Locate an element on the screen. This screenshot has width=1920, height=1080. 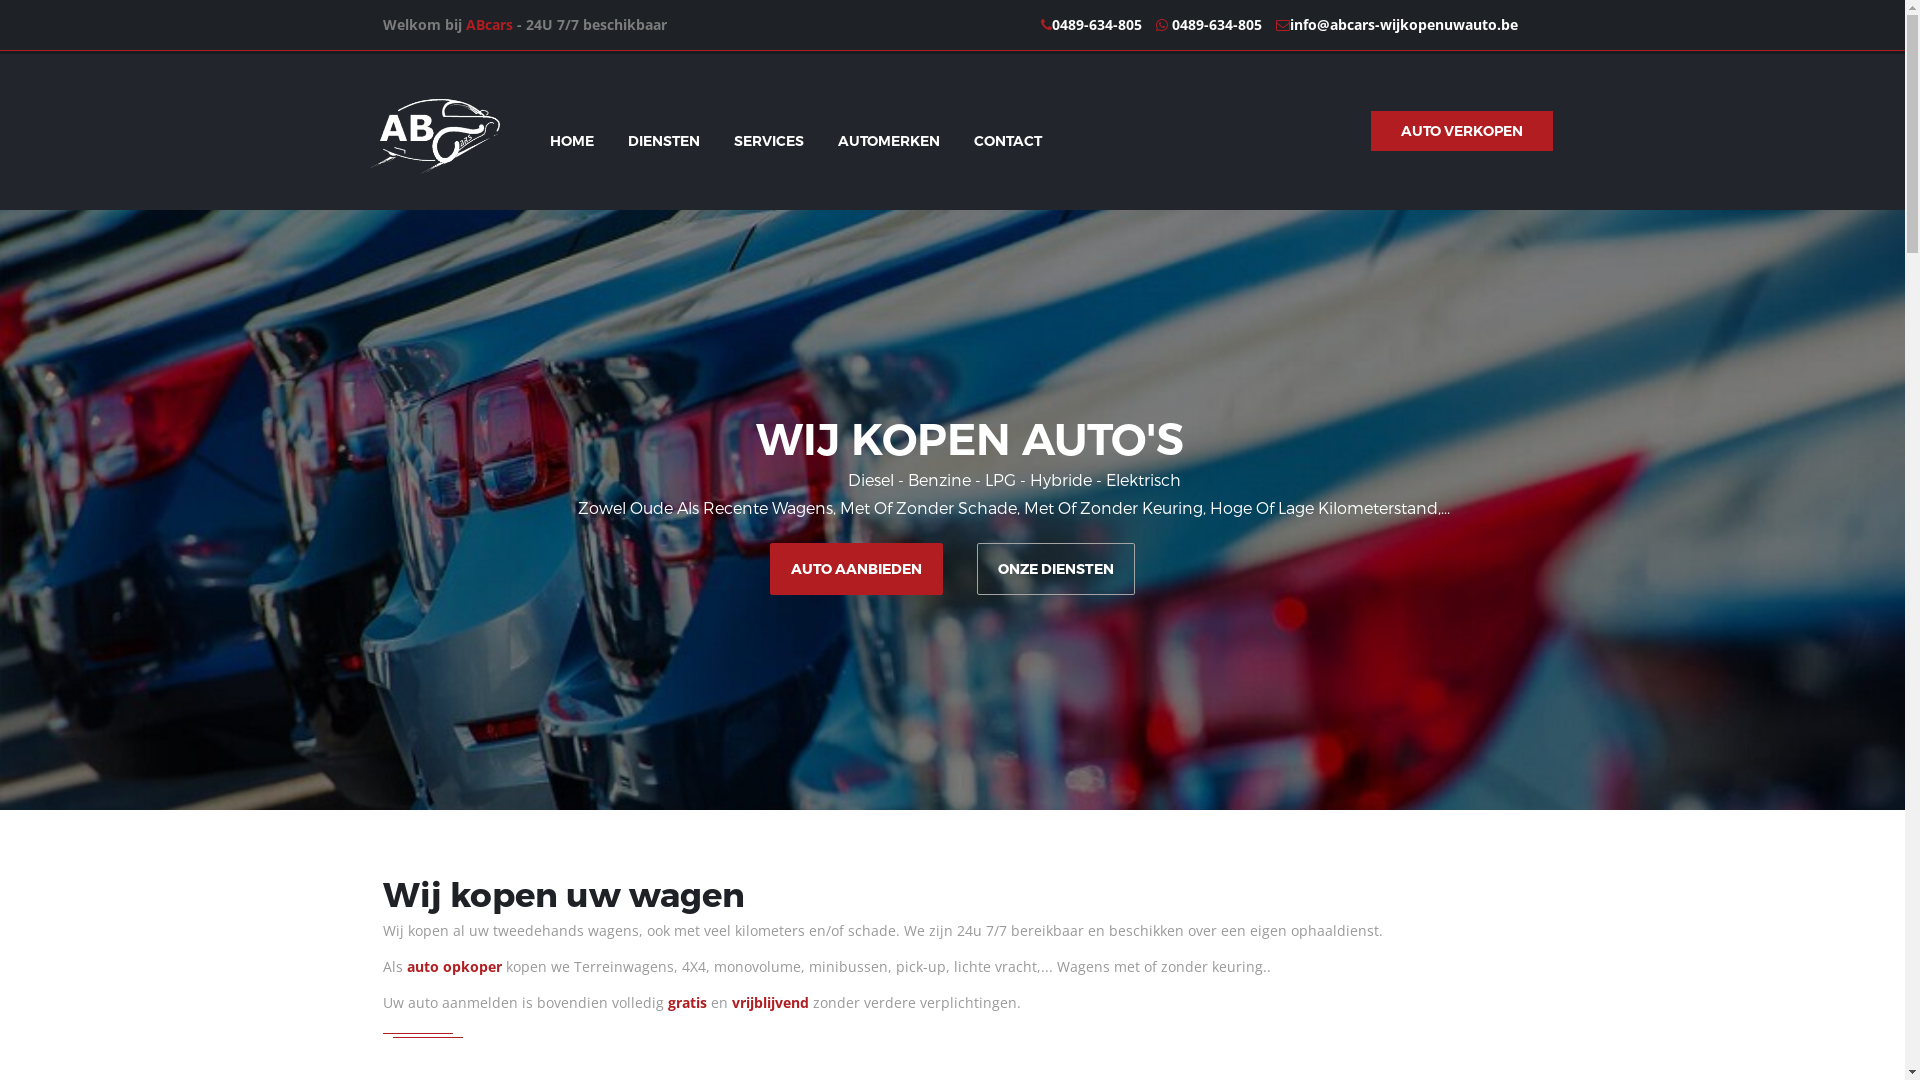
auto opkoper is located at coordinates (454, 966).